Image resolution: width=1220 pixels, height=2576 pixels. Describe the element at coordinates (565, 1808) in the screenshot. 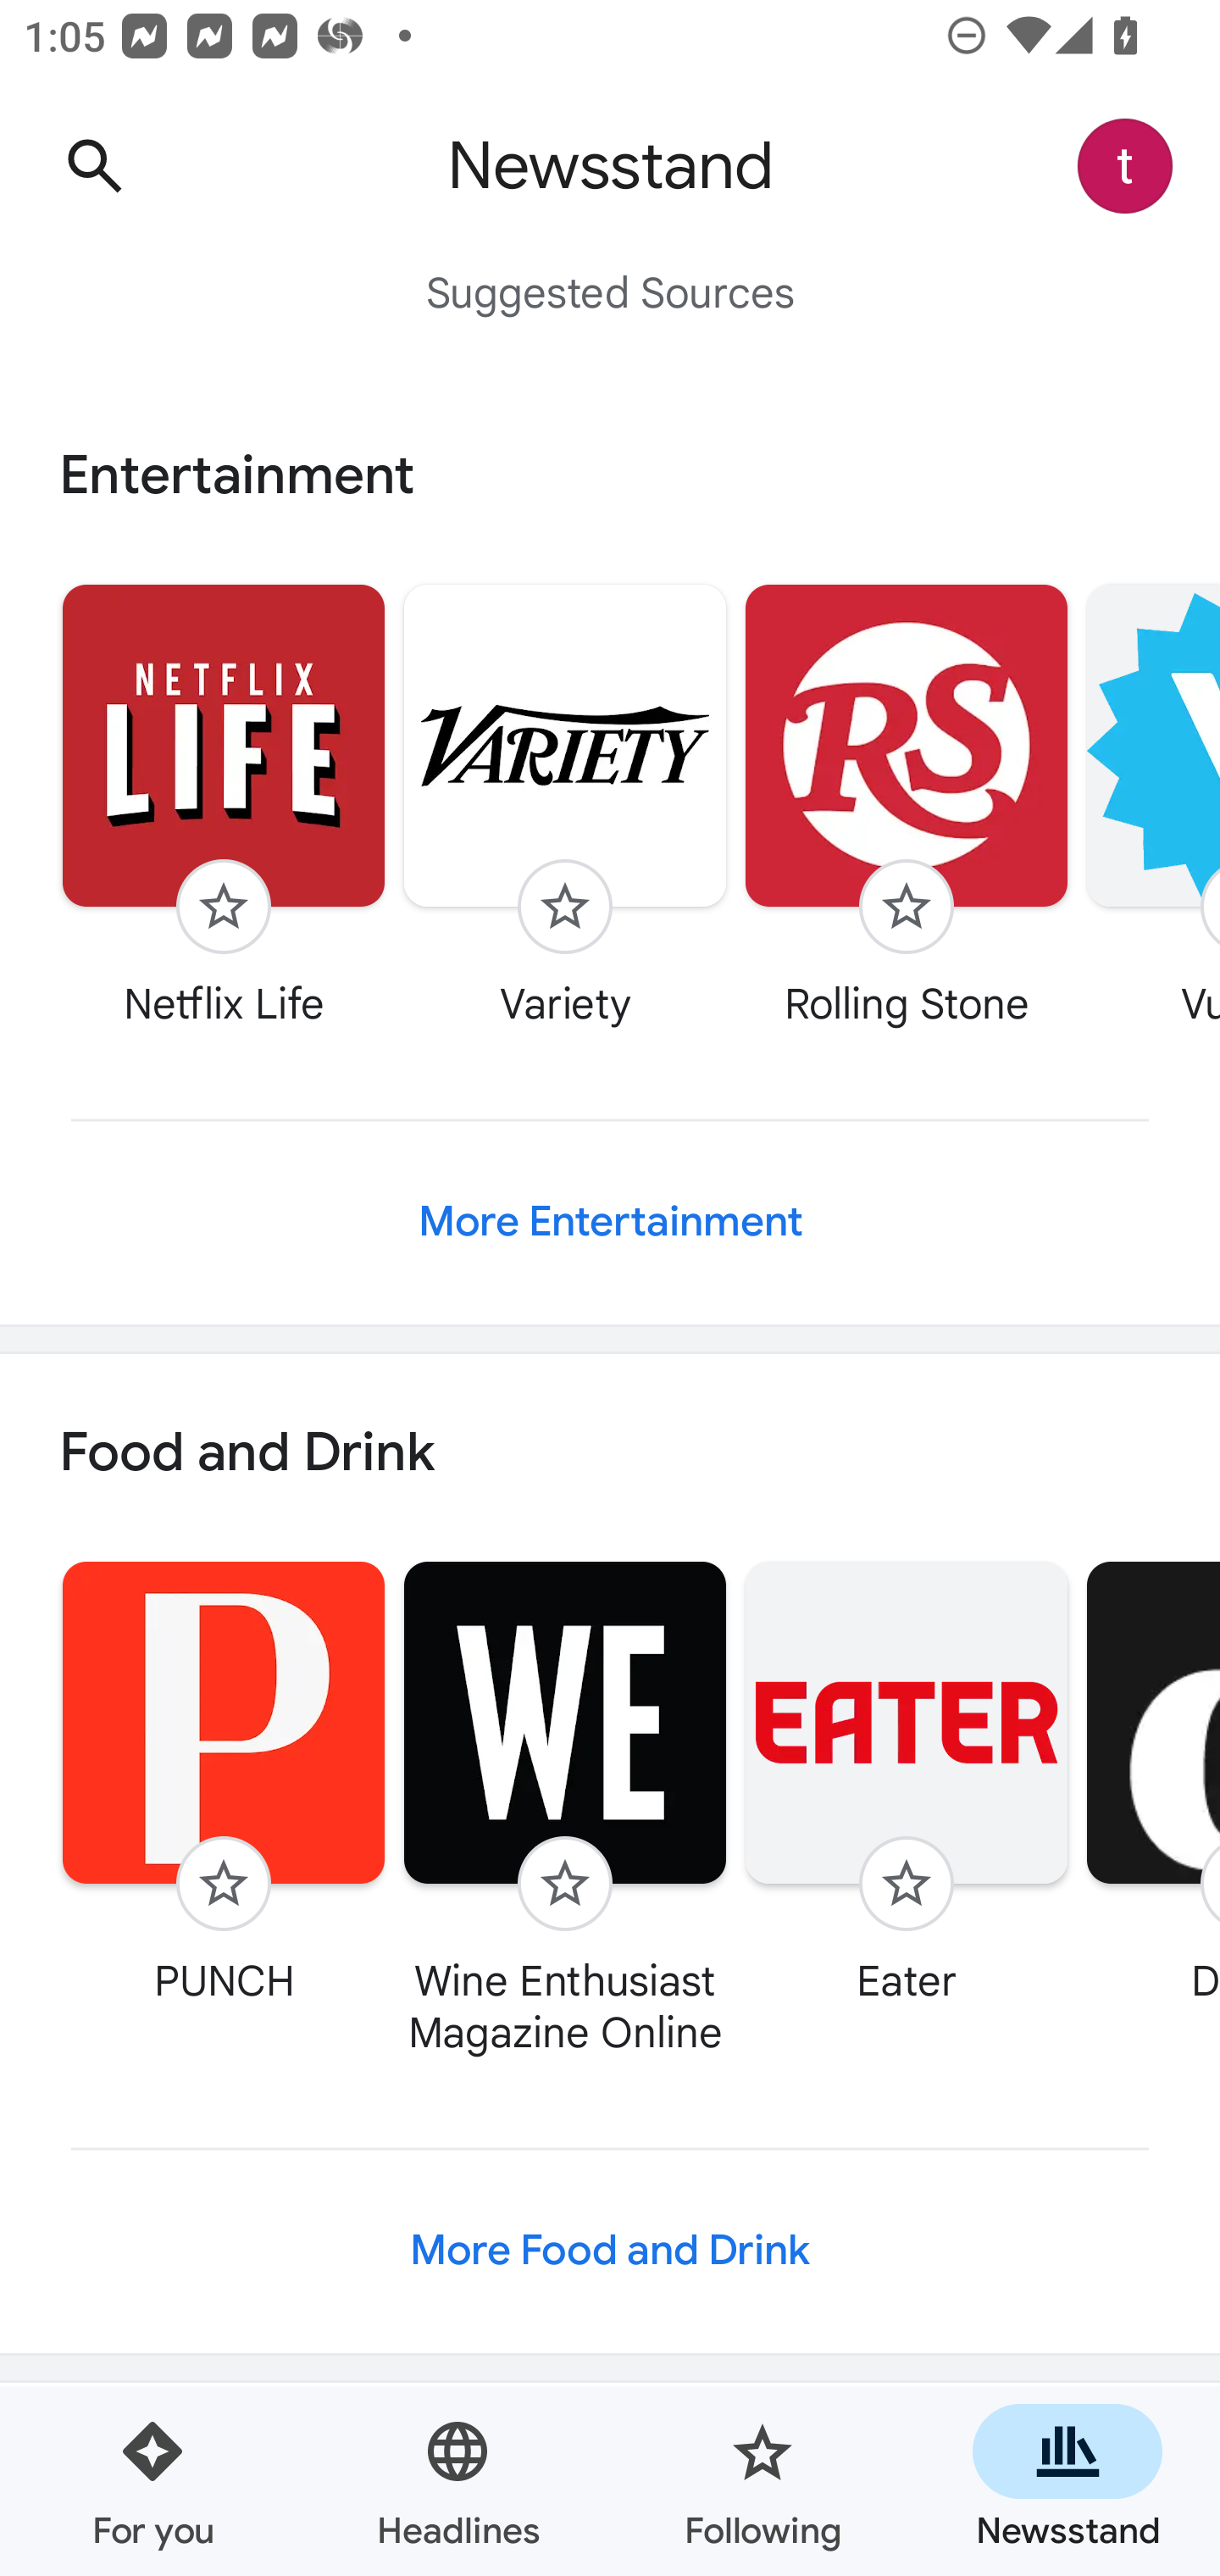

I see `Follow Wine Enthusiast Magazine Online` at that location.